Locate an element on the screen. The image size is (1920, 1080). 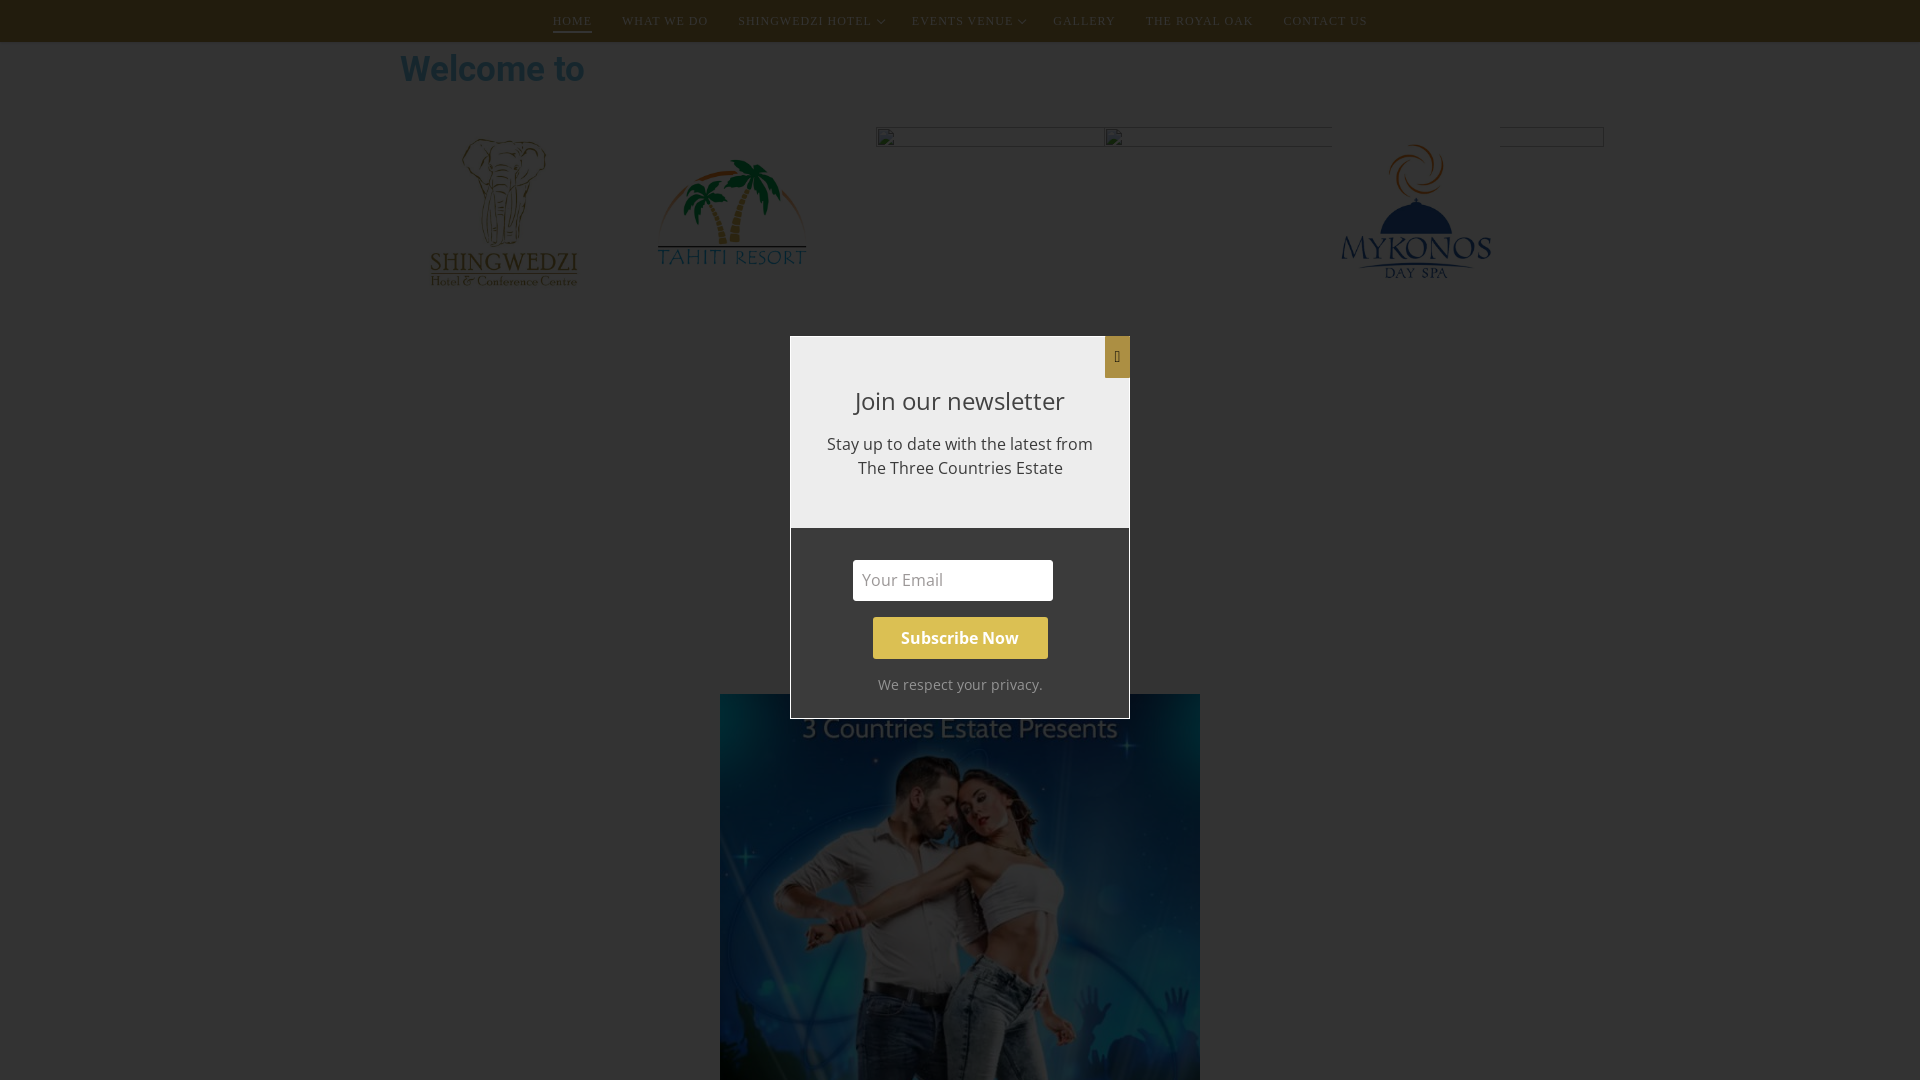
GALLERY is located at coordinates (1084, 21).